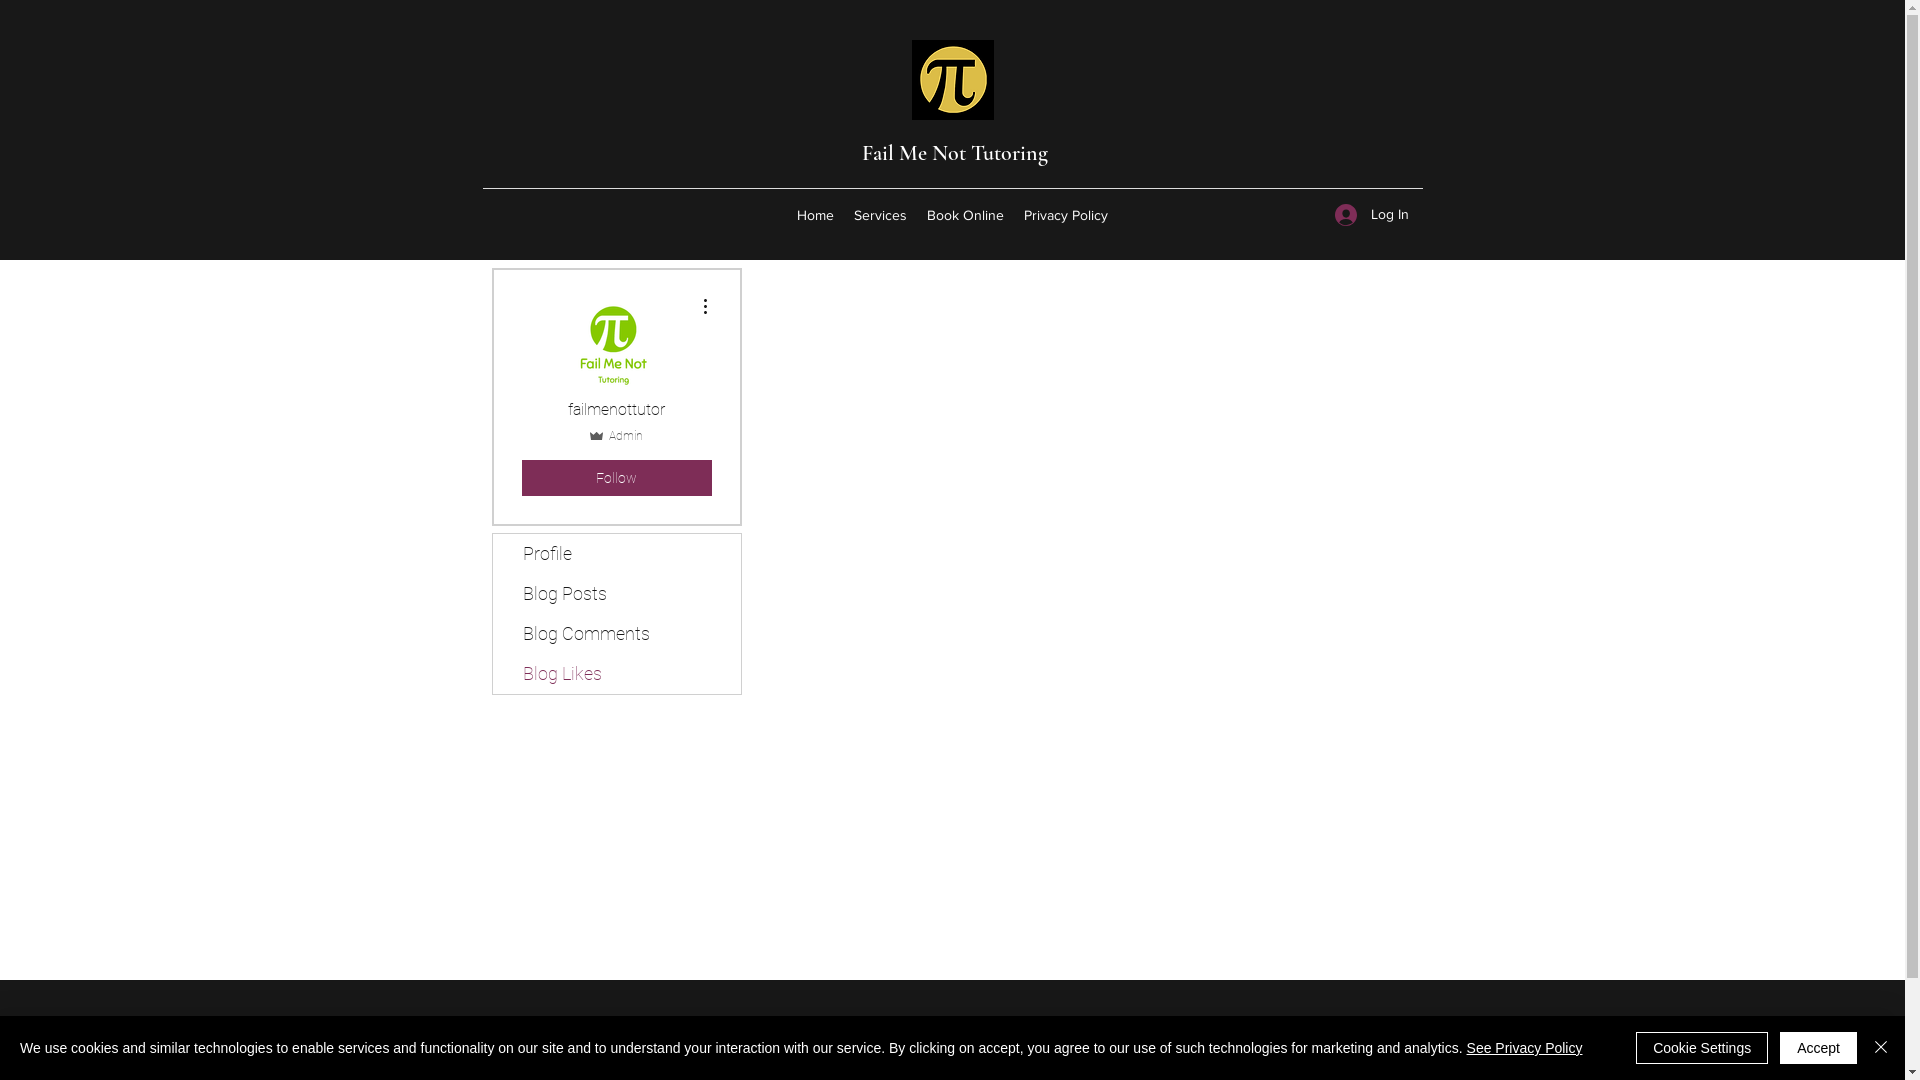 The height and width of the screenshot is (1080, 1920). I want to click on Follow, so click(617, 478).